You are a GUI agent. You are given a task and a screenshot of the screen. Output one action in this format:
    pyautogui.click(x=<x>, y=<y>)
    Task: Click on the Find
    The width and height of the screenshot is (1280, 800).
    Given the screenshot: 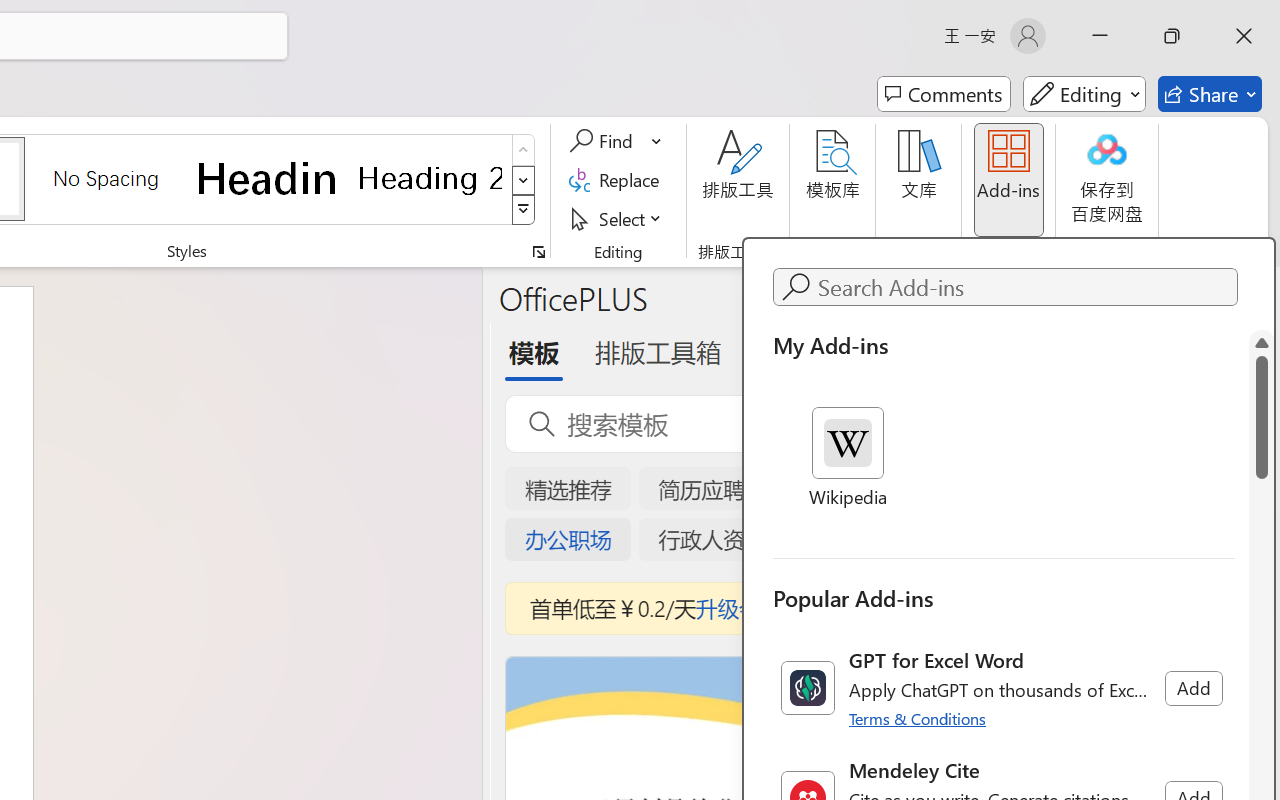 What is the action you would take?
    pyautogui.click(x=604, y=141)
    